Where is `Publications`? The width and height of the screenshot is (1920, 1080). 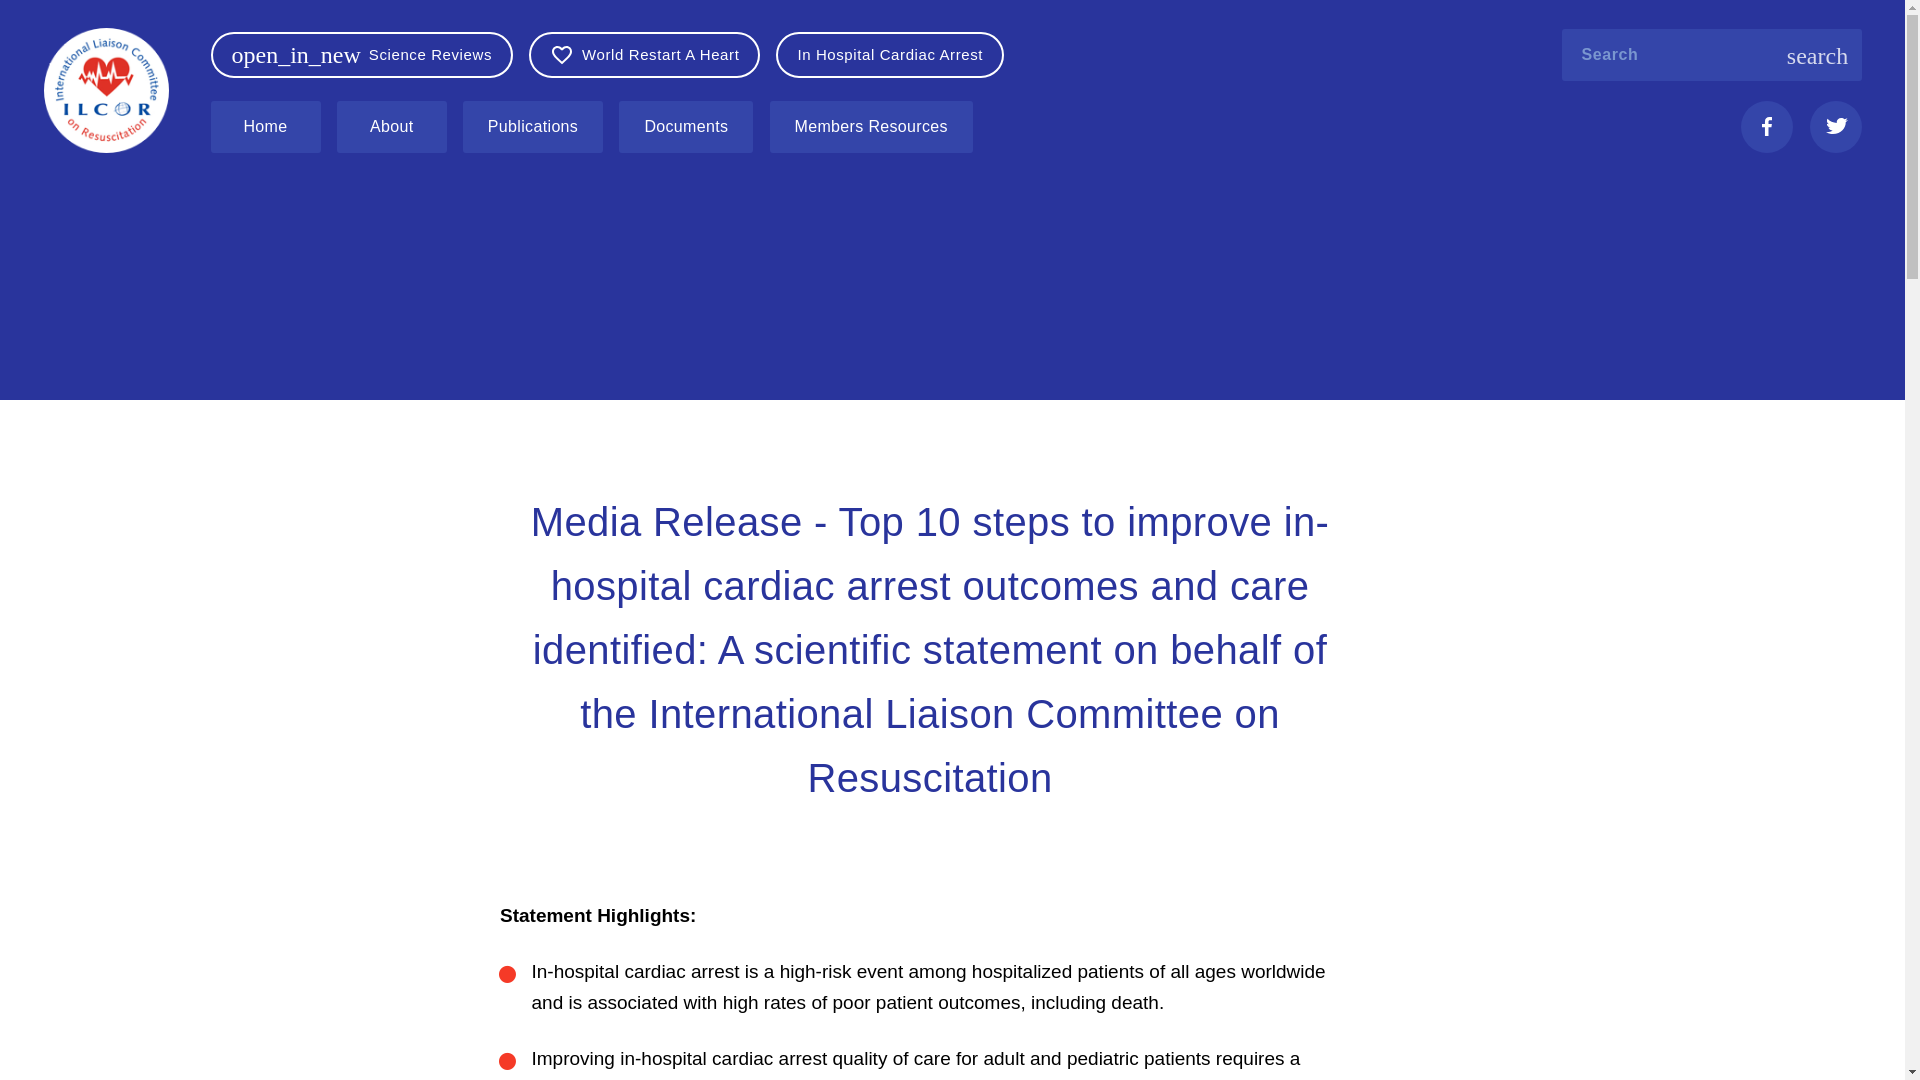 Publications is located at coordinates (532, 127).